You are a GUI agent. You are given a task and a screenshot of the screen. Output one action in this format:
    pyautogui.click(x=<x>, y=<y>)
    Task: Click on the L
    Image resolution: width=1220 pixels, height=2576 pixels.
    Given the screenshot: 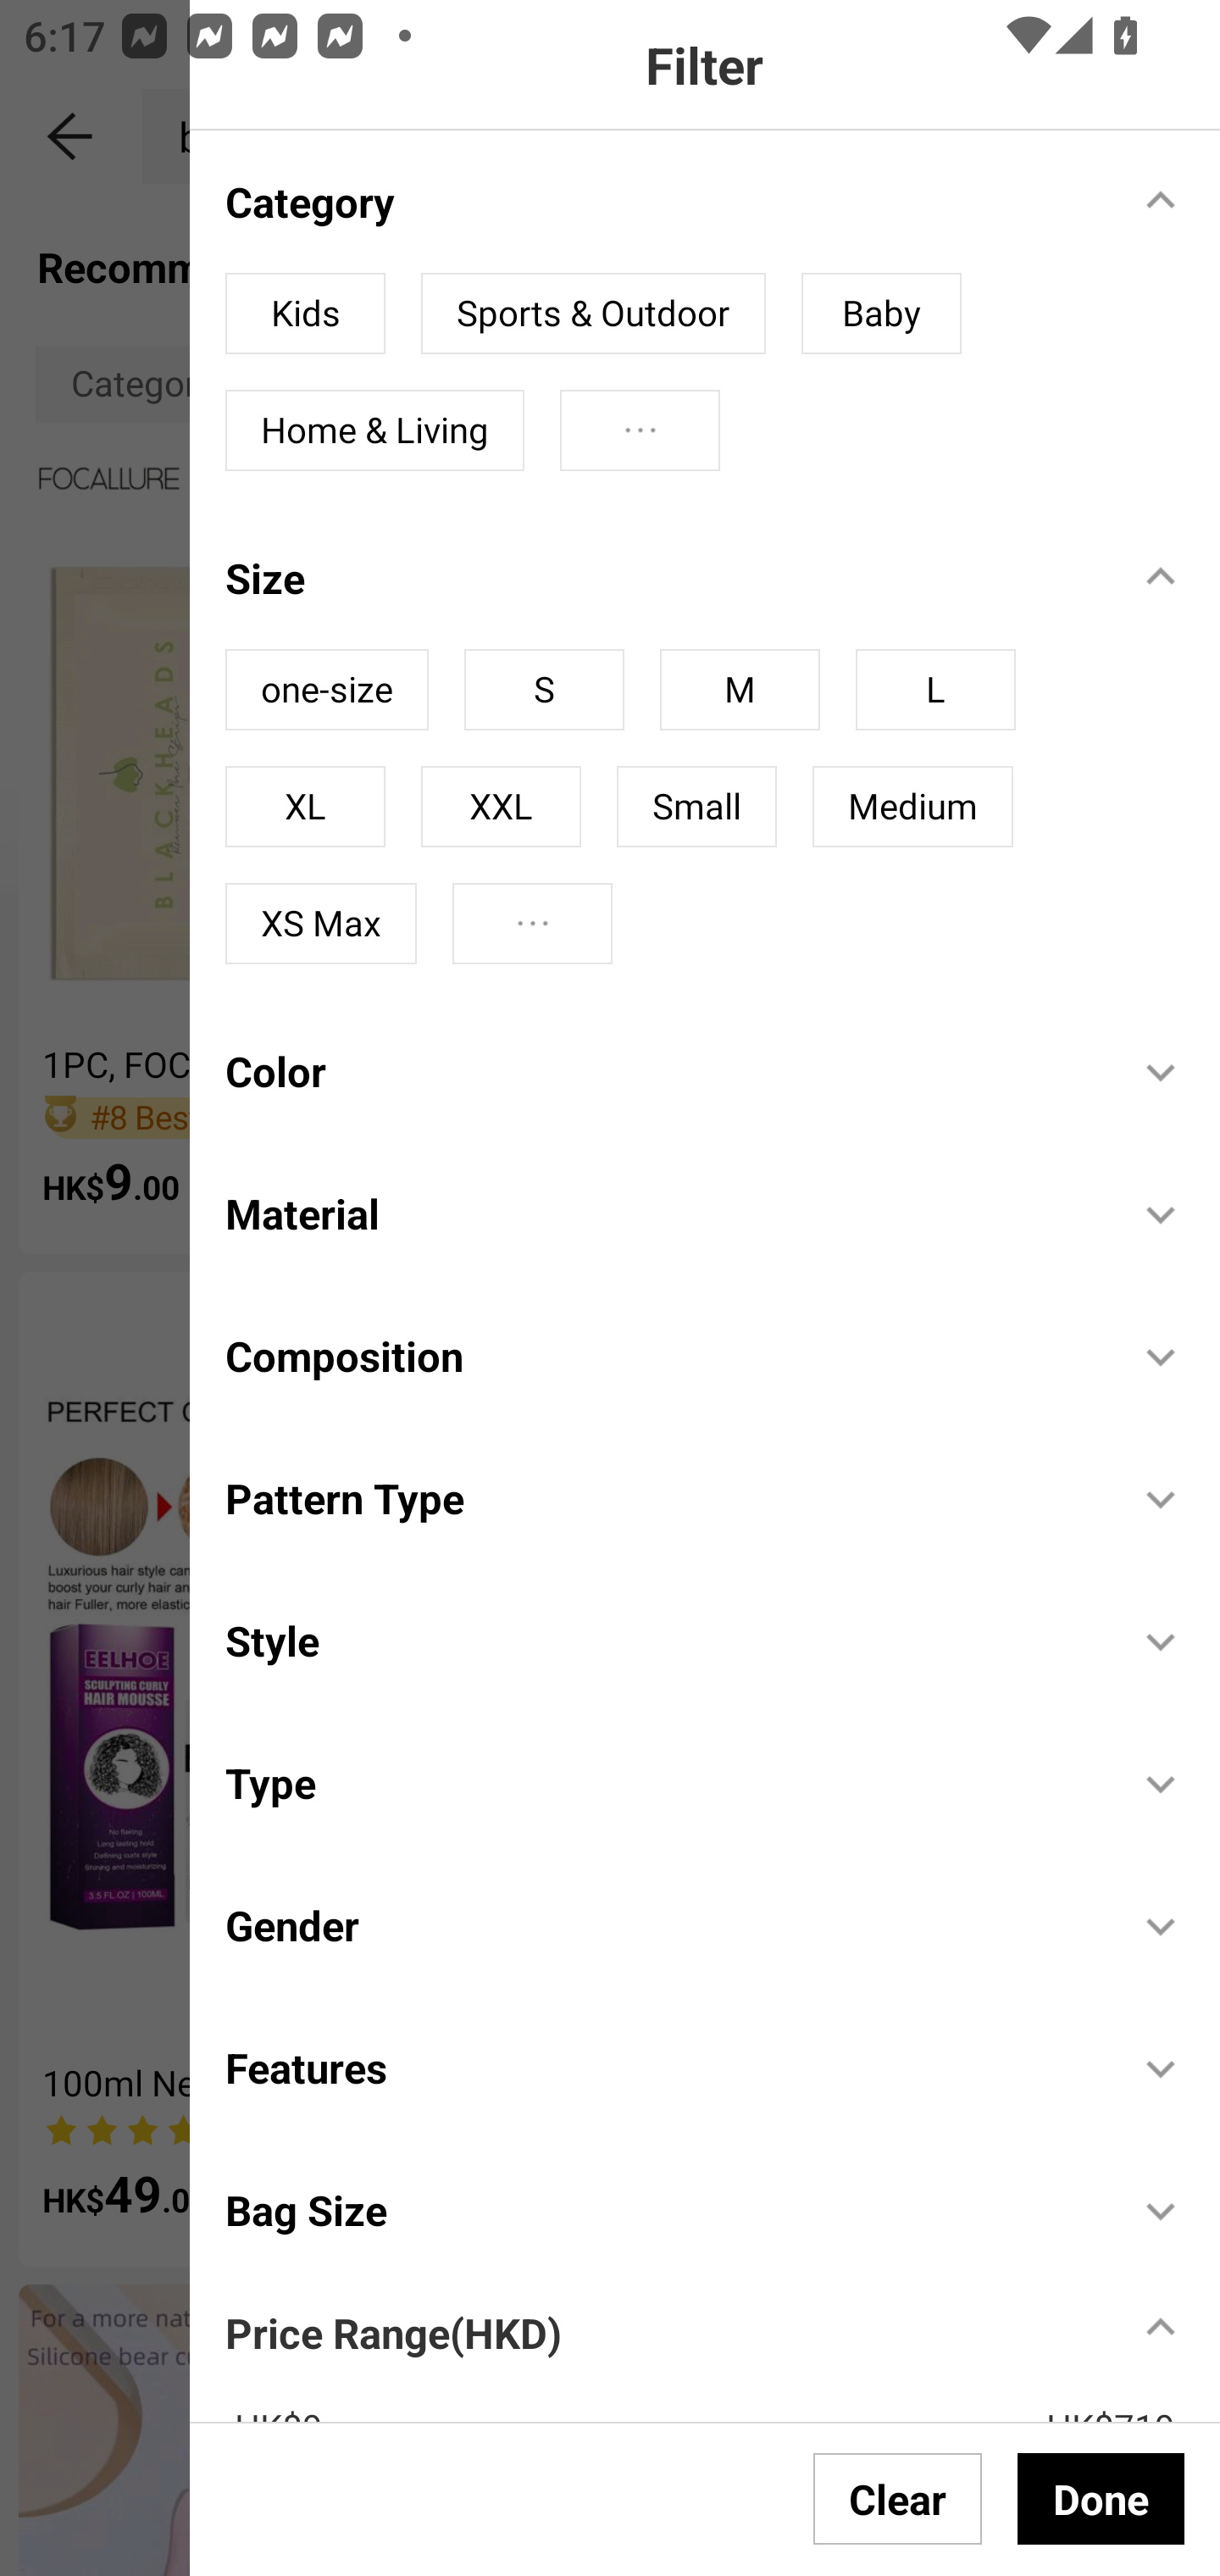 What is the action you would take?
    pyautogui.click(x=935, y=690)
    